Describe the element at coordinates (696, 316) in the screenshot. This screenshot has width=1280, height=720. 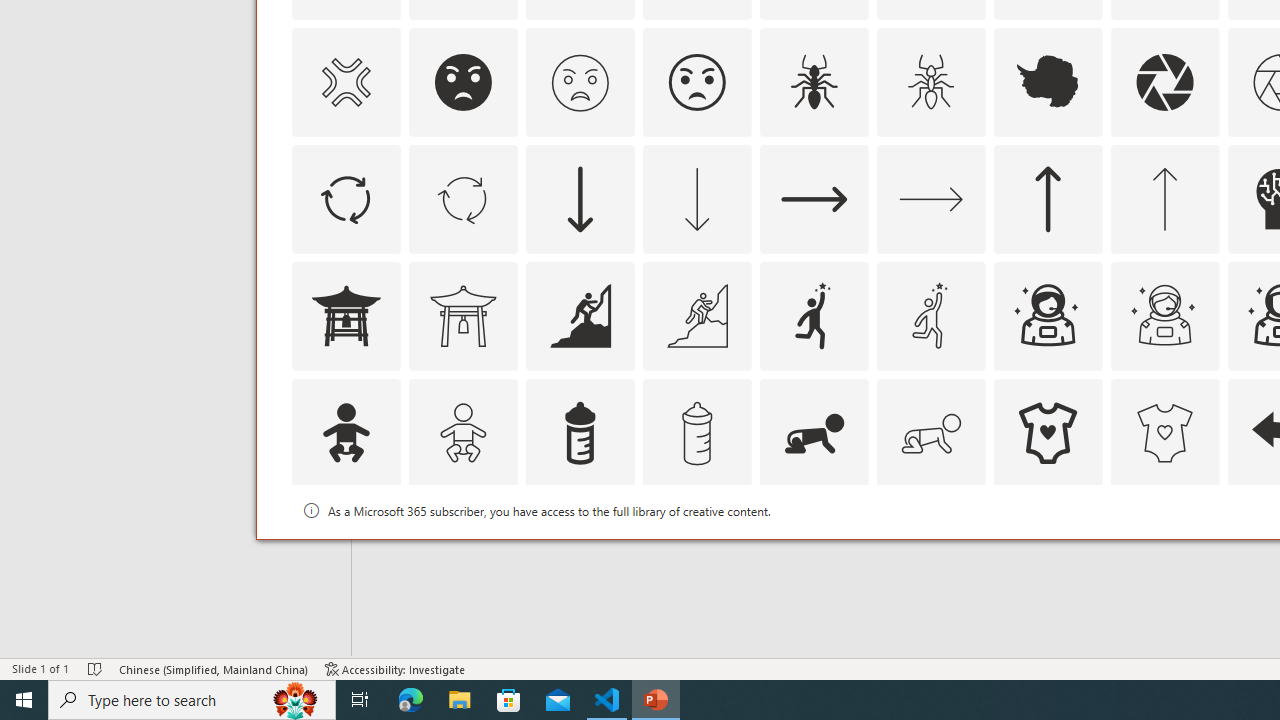
I see `AutomationID: Icons_Aspiration_M` at that location.